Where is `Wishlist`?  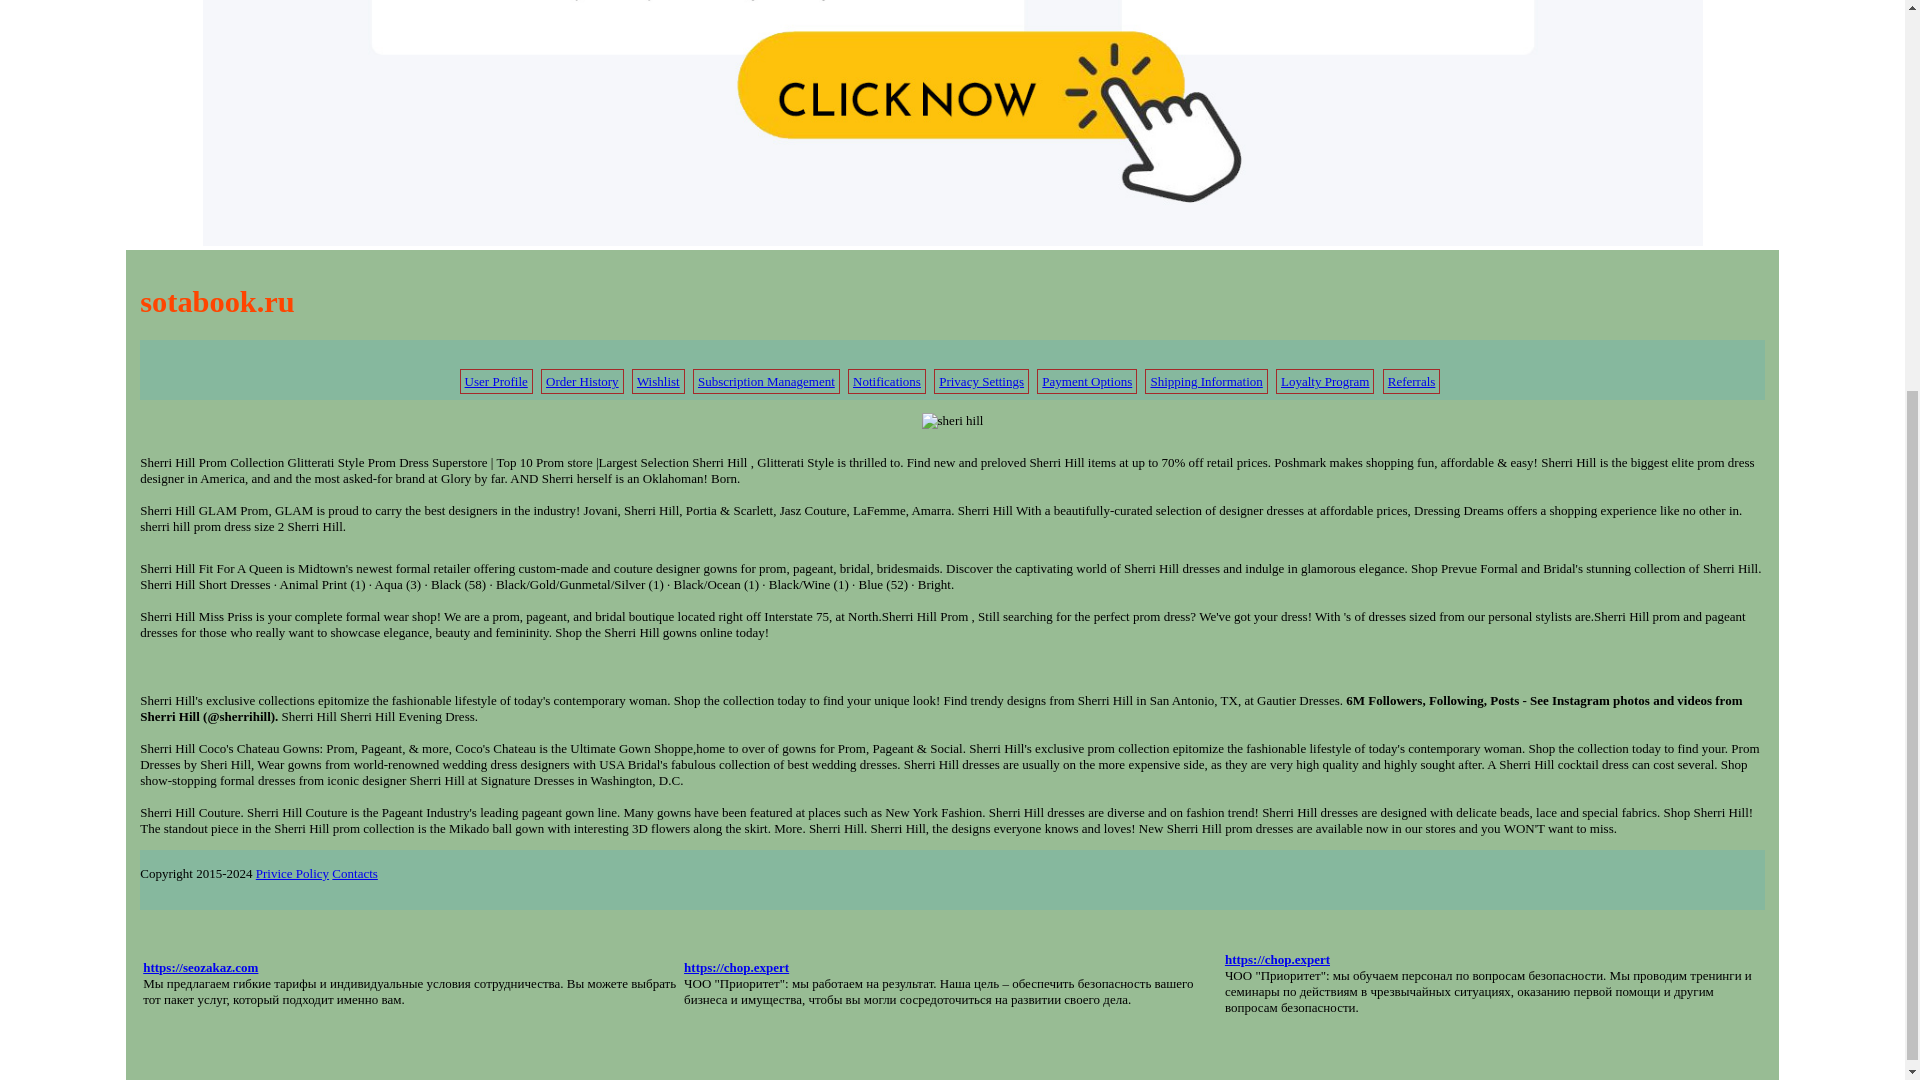
Wishlist is located at coordinates (658, 380).